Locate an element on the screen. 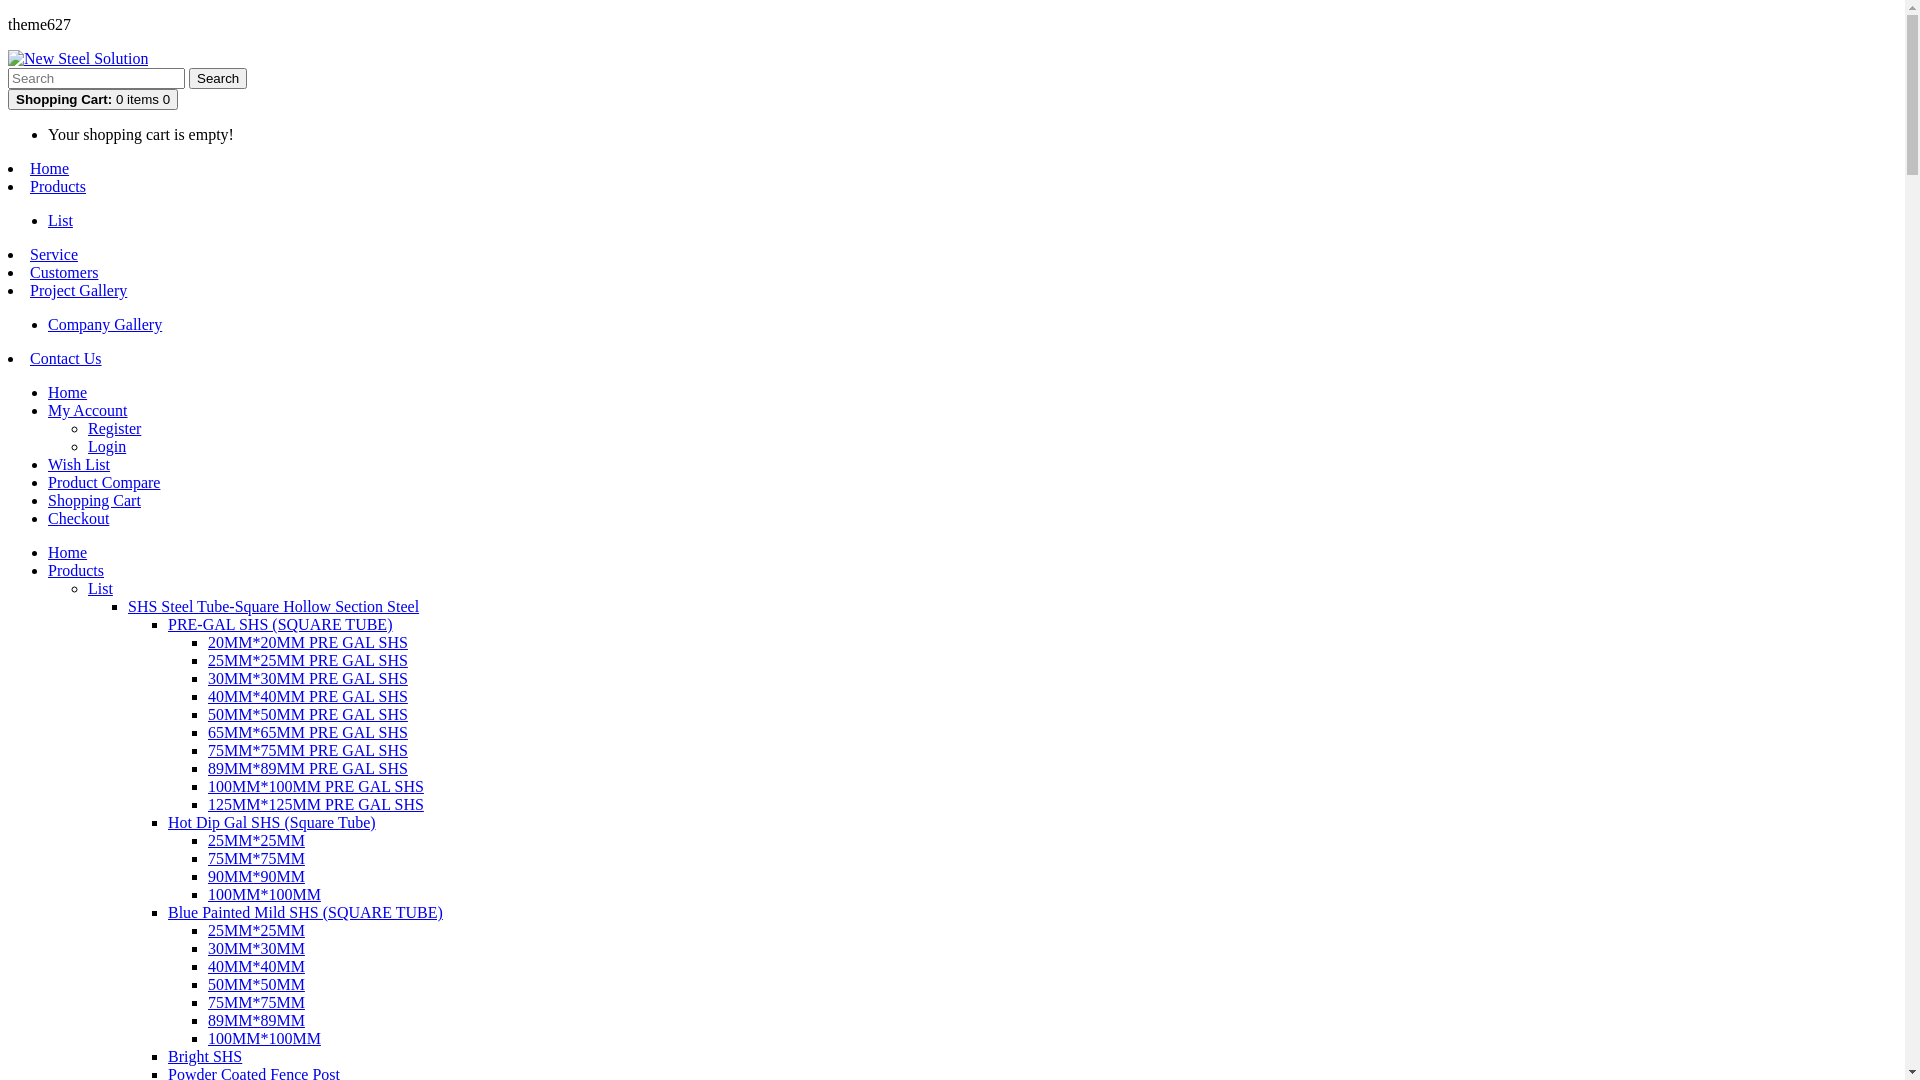 The height and width of the screenshot is (1080, 1920). 30MM*30MM PRE GAL SHS is located at coordinates (308, 678).